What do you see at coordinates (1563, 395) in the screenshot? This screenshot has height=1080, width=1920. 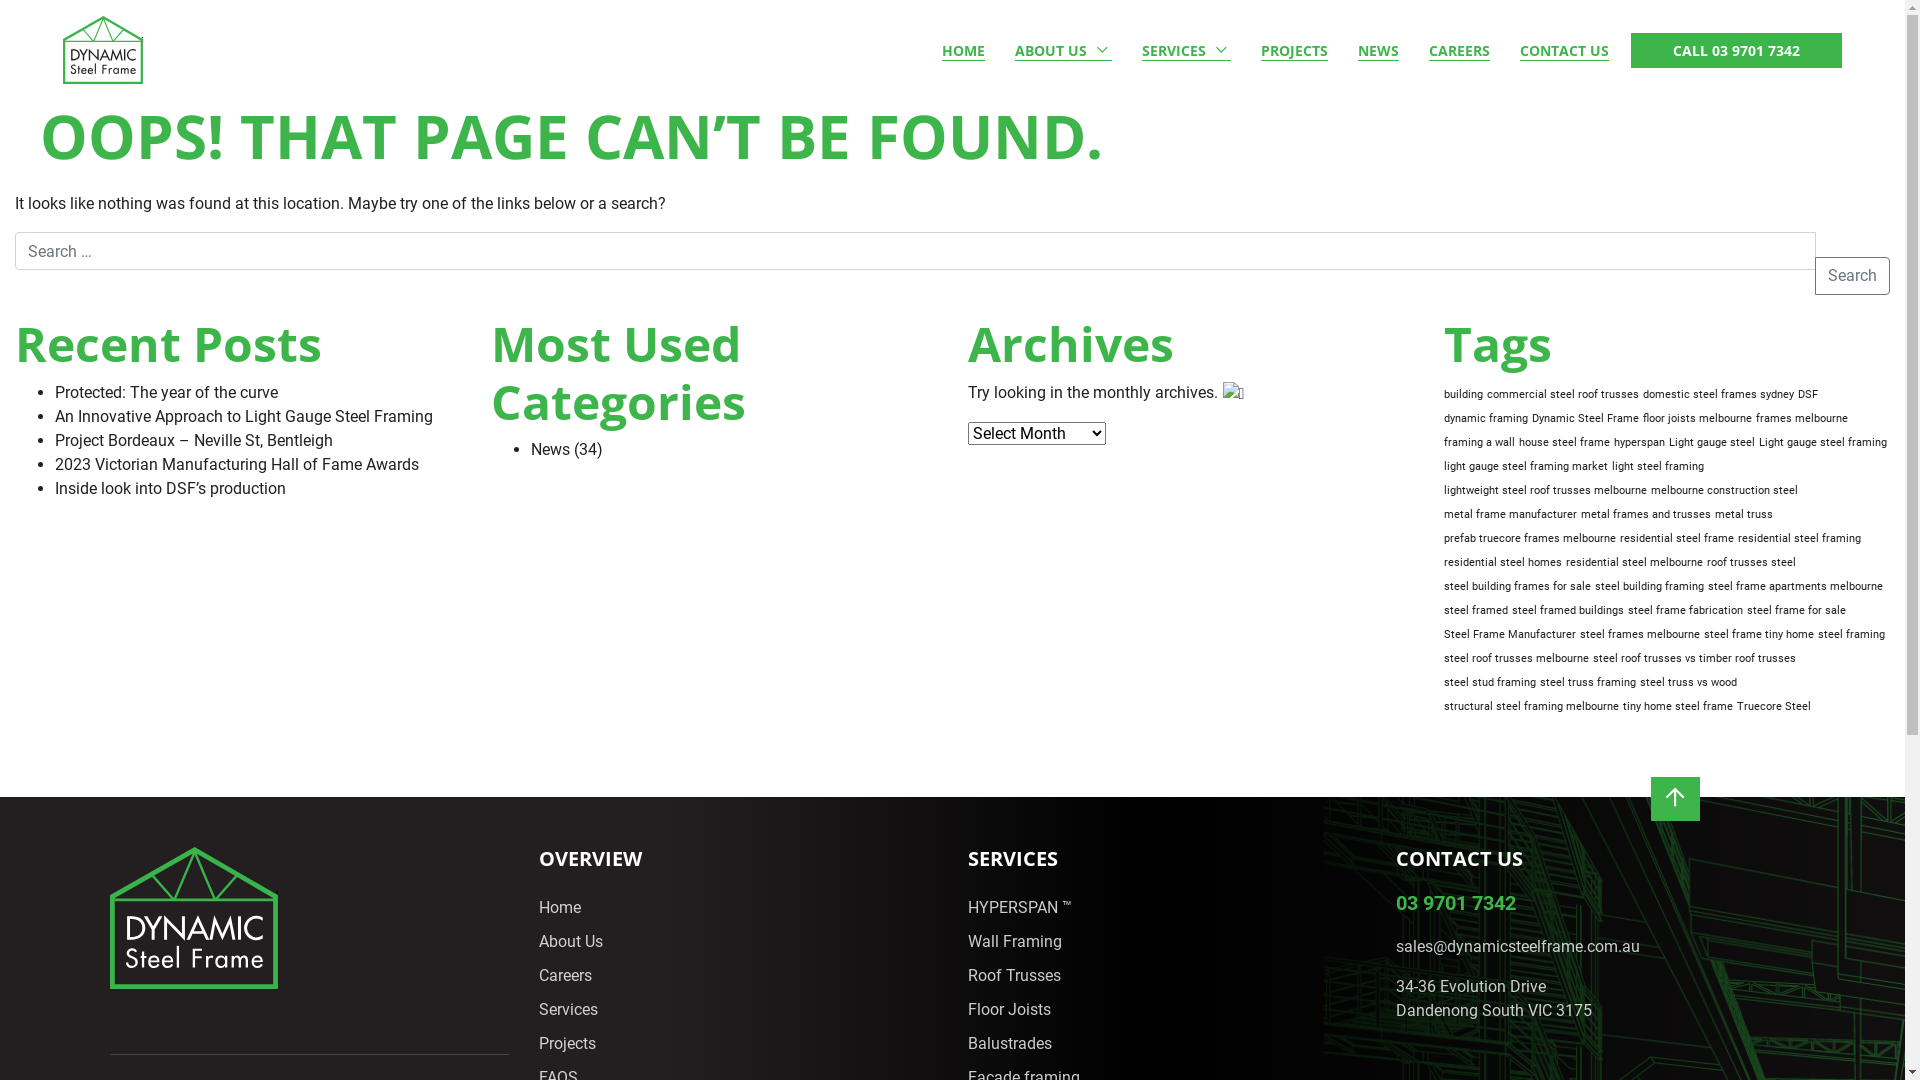 I see `commercial steel roof trusses` at bounding box center [1563, 395].